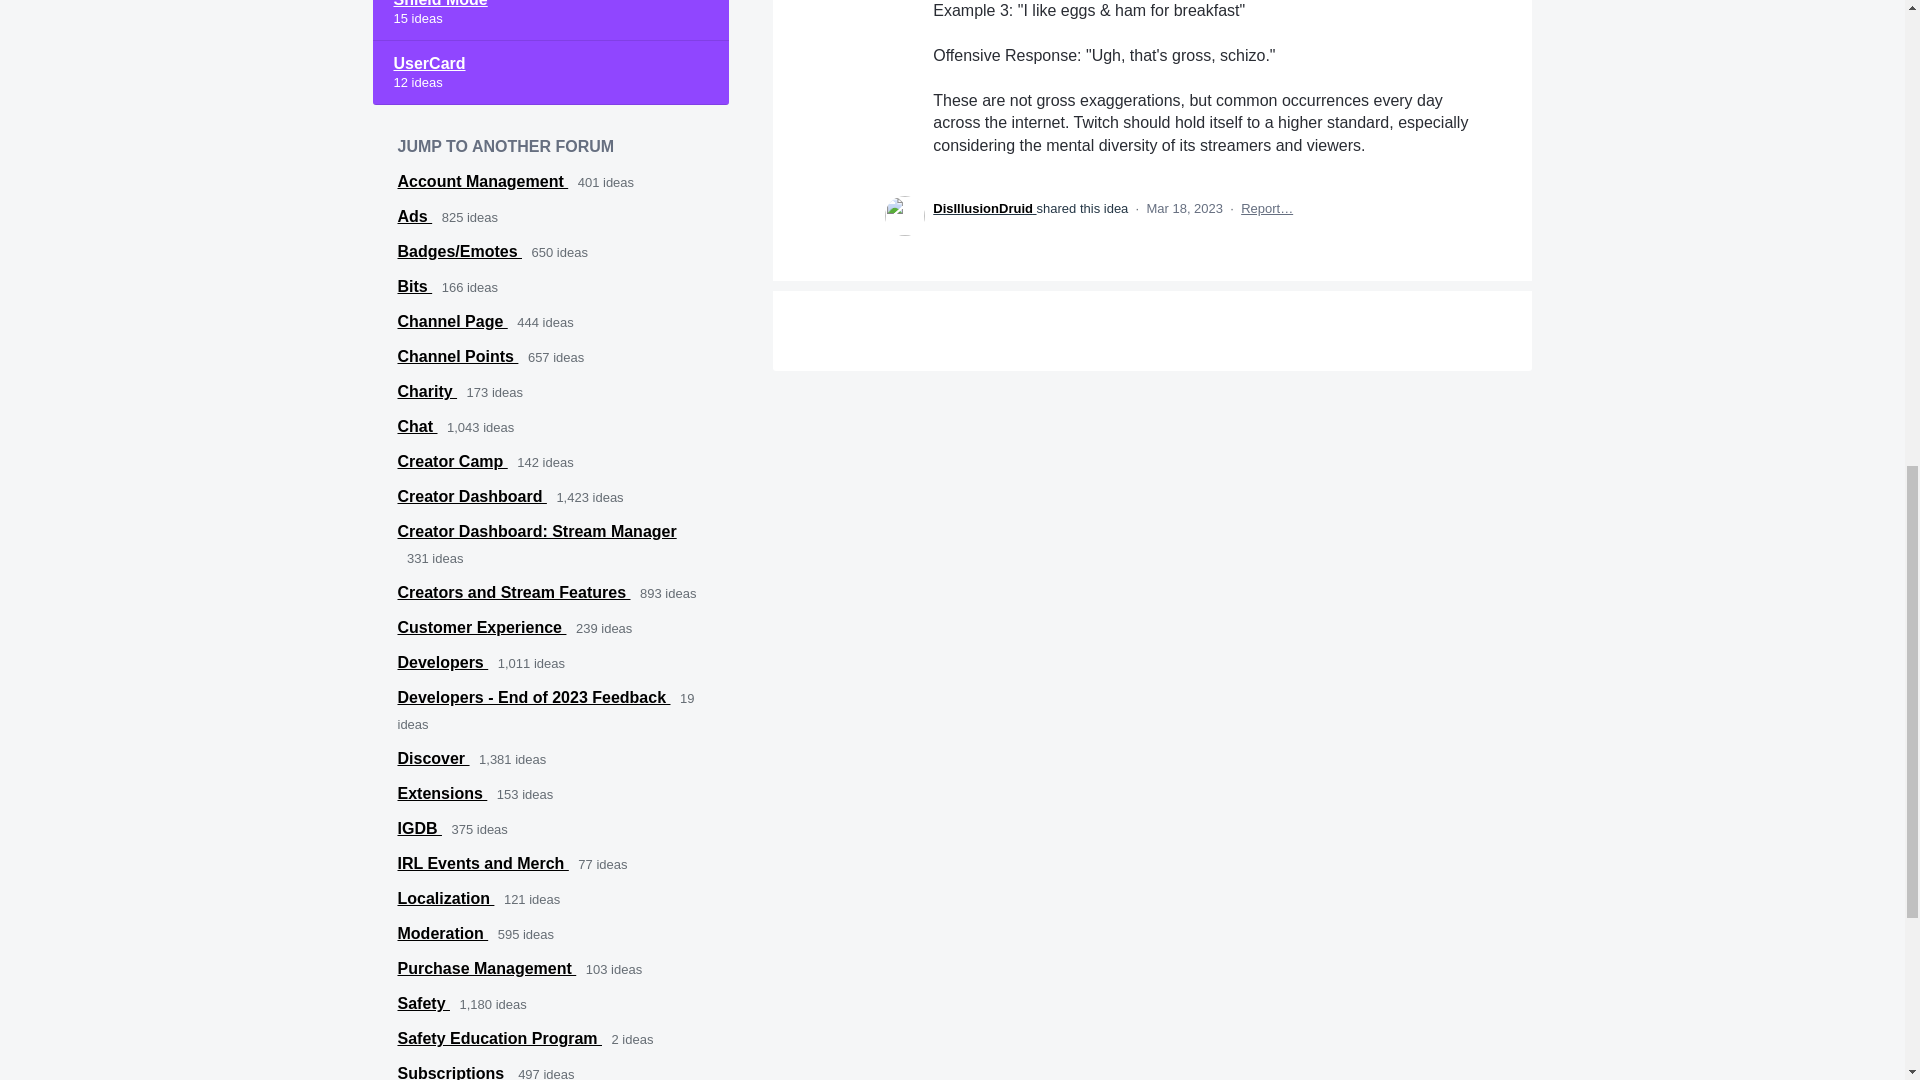 This screenshot has height=1080, width=1920. What do you see at coordinates (442, 794) in the screenshot?
I see `Extensions` at bounding box center [442, 794].